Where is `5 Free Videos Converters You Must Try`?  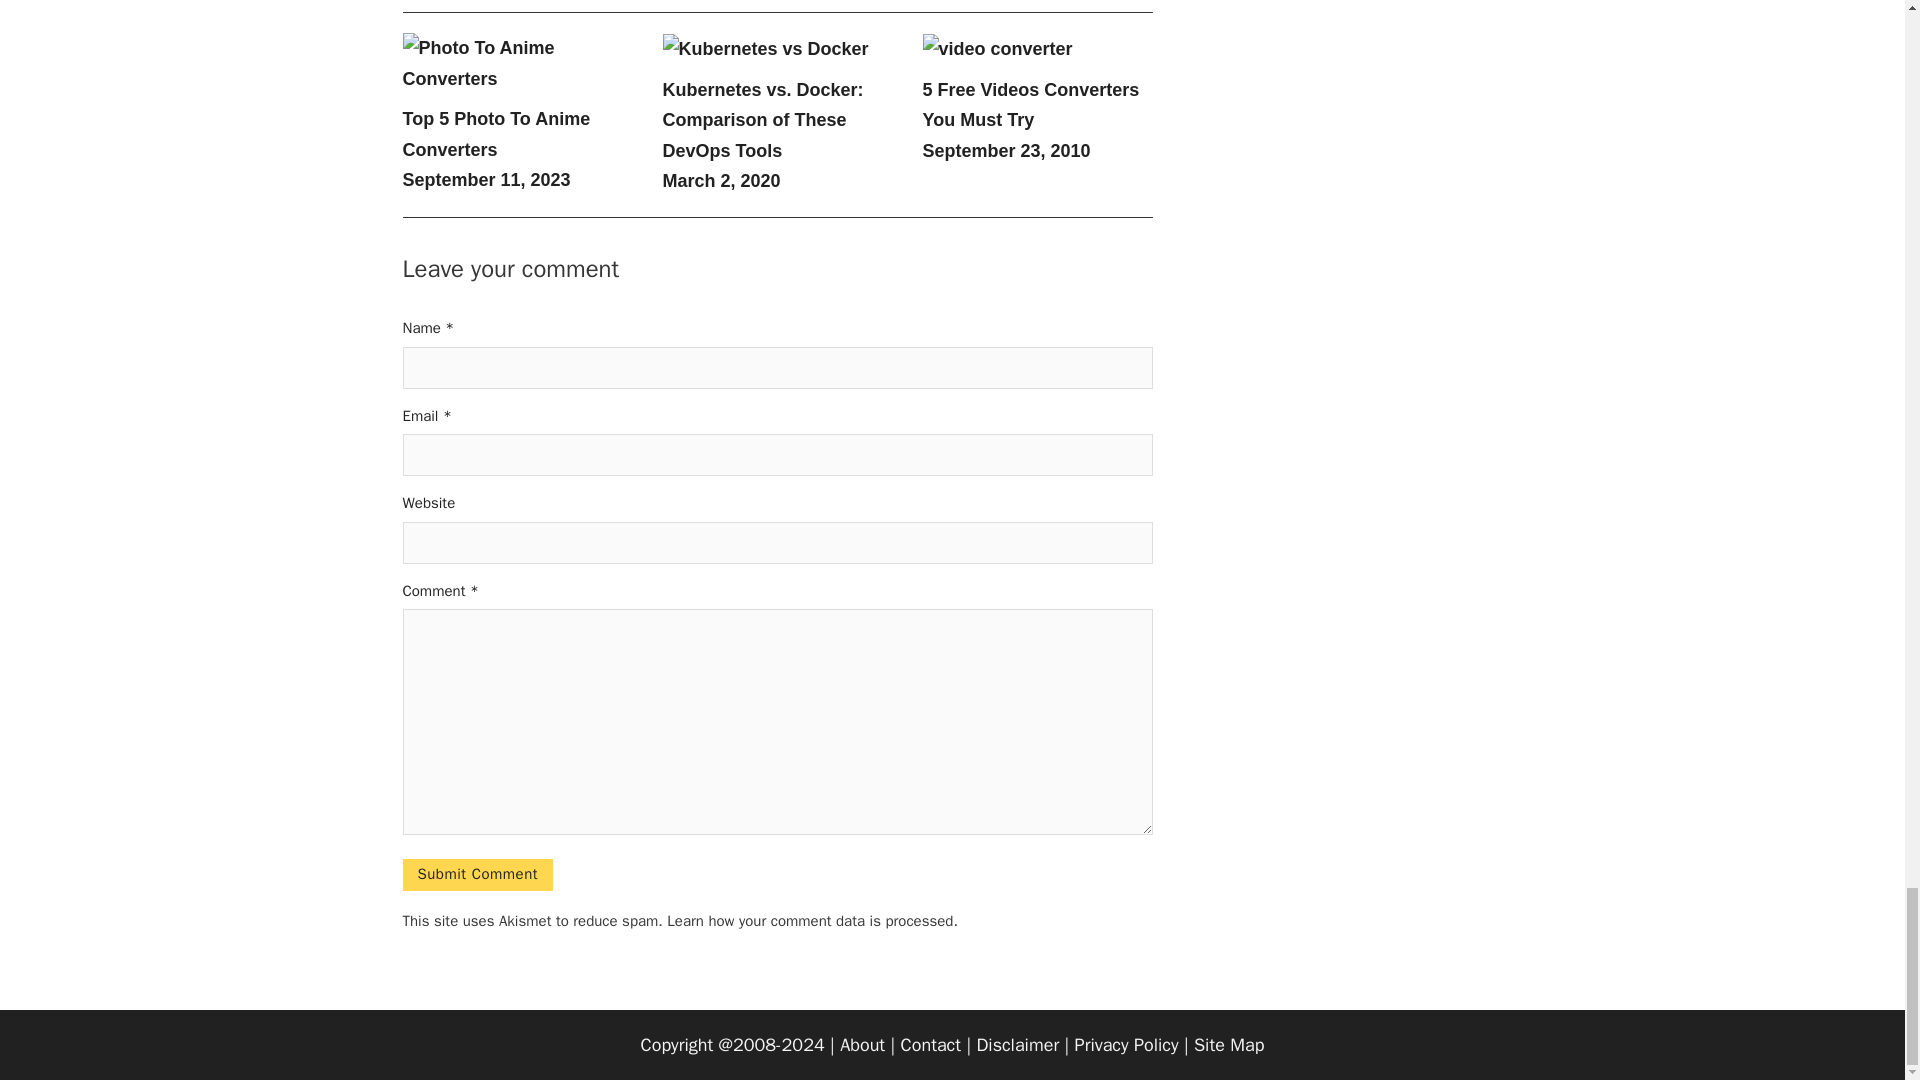
5 Free Videos Converters You Must Try is located at coordinates (1030, 104).